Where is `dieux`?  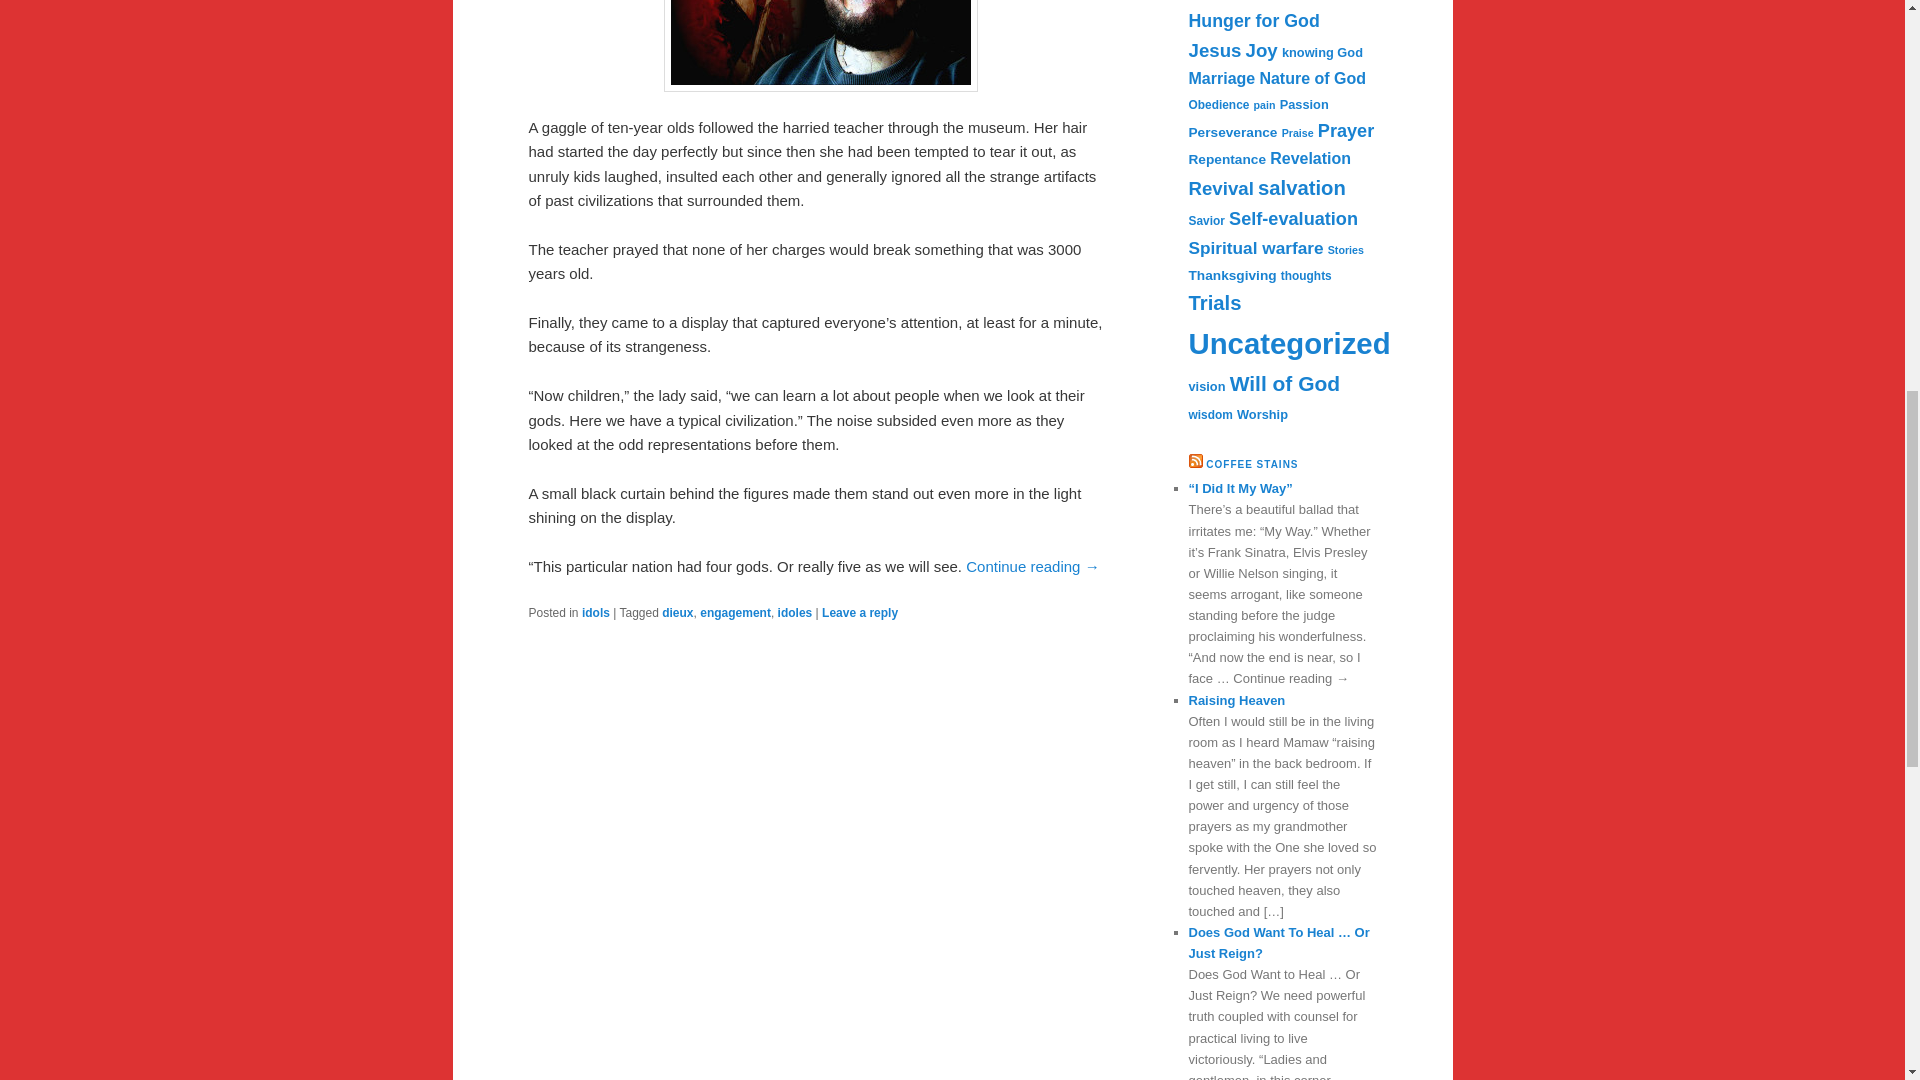 dieux is located at coordinates (678, 612).